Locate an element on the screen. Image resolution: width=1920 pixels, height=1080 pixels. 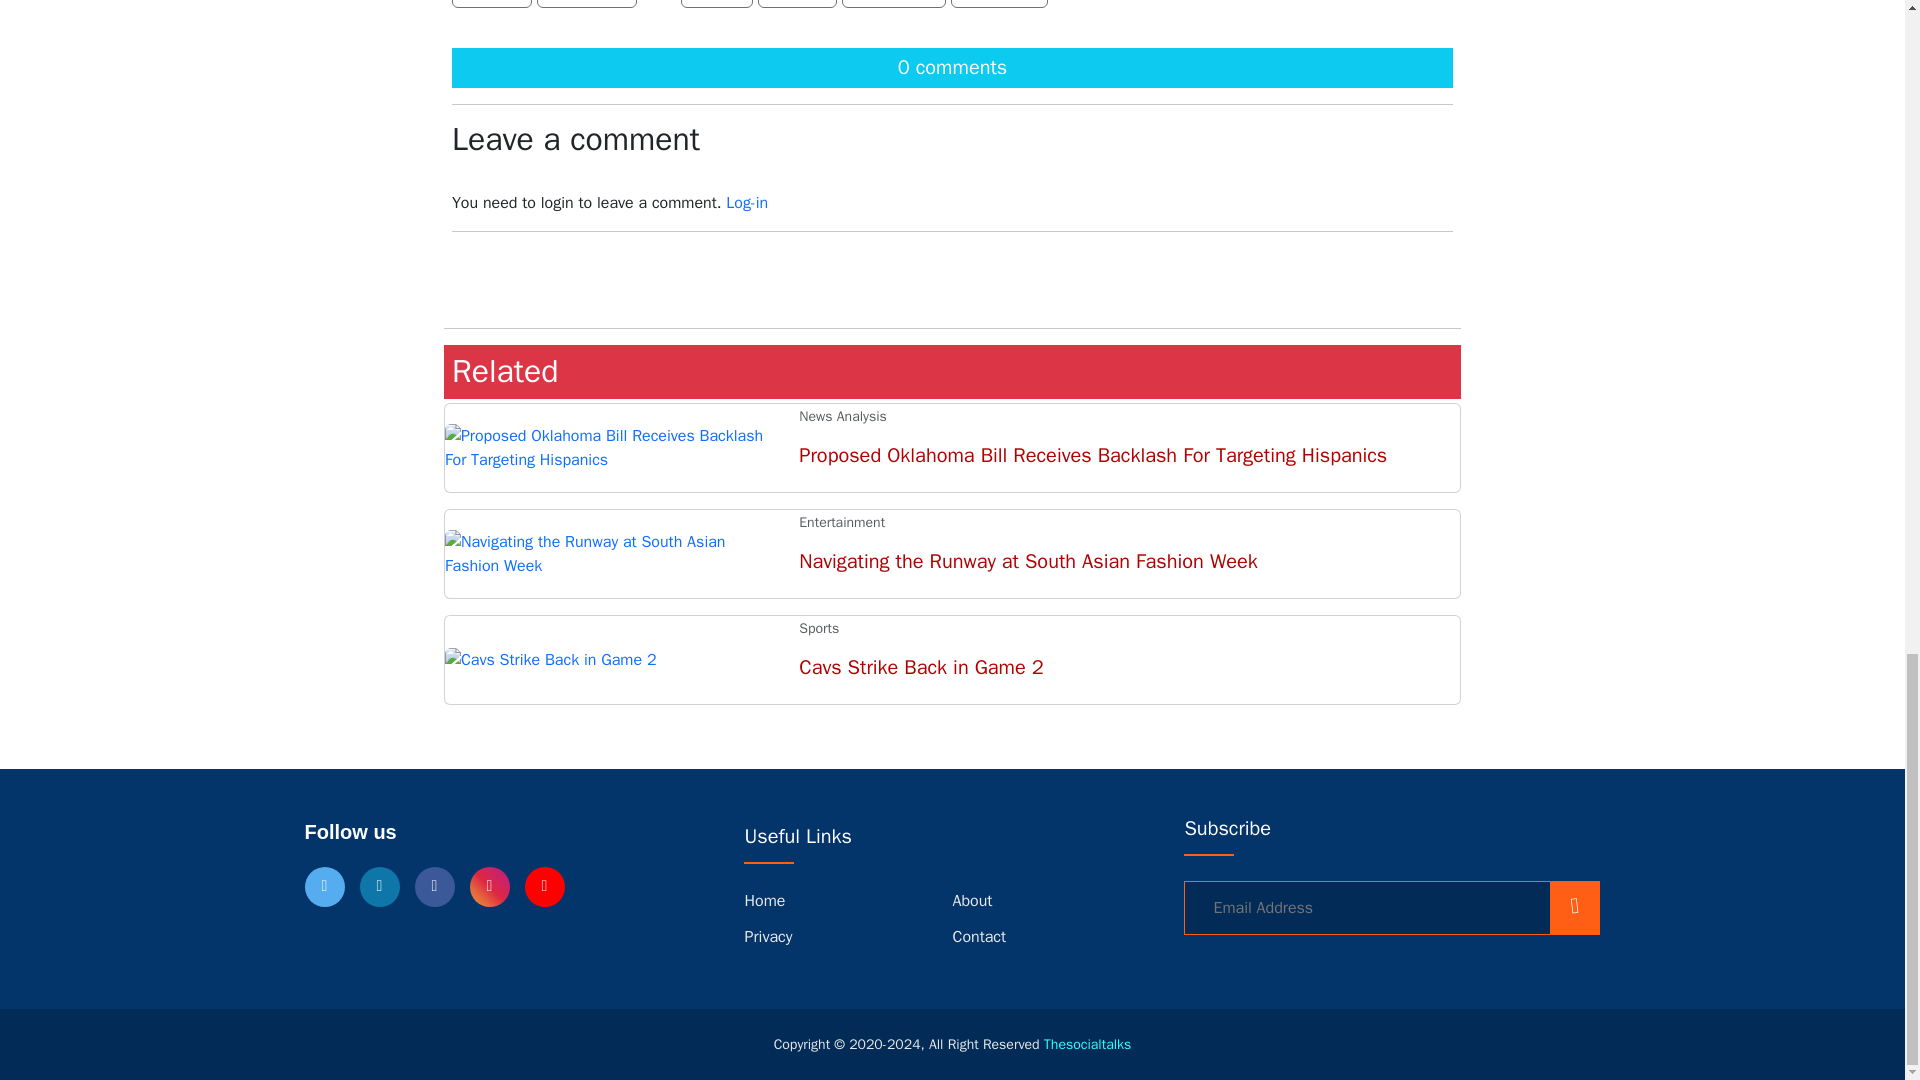
Twitter is located at coordinates (491, 4).